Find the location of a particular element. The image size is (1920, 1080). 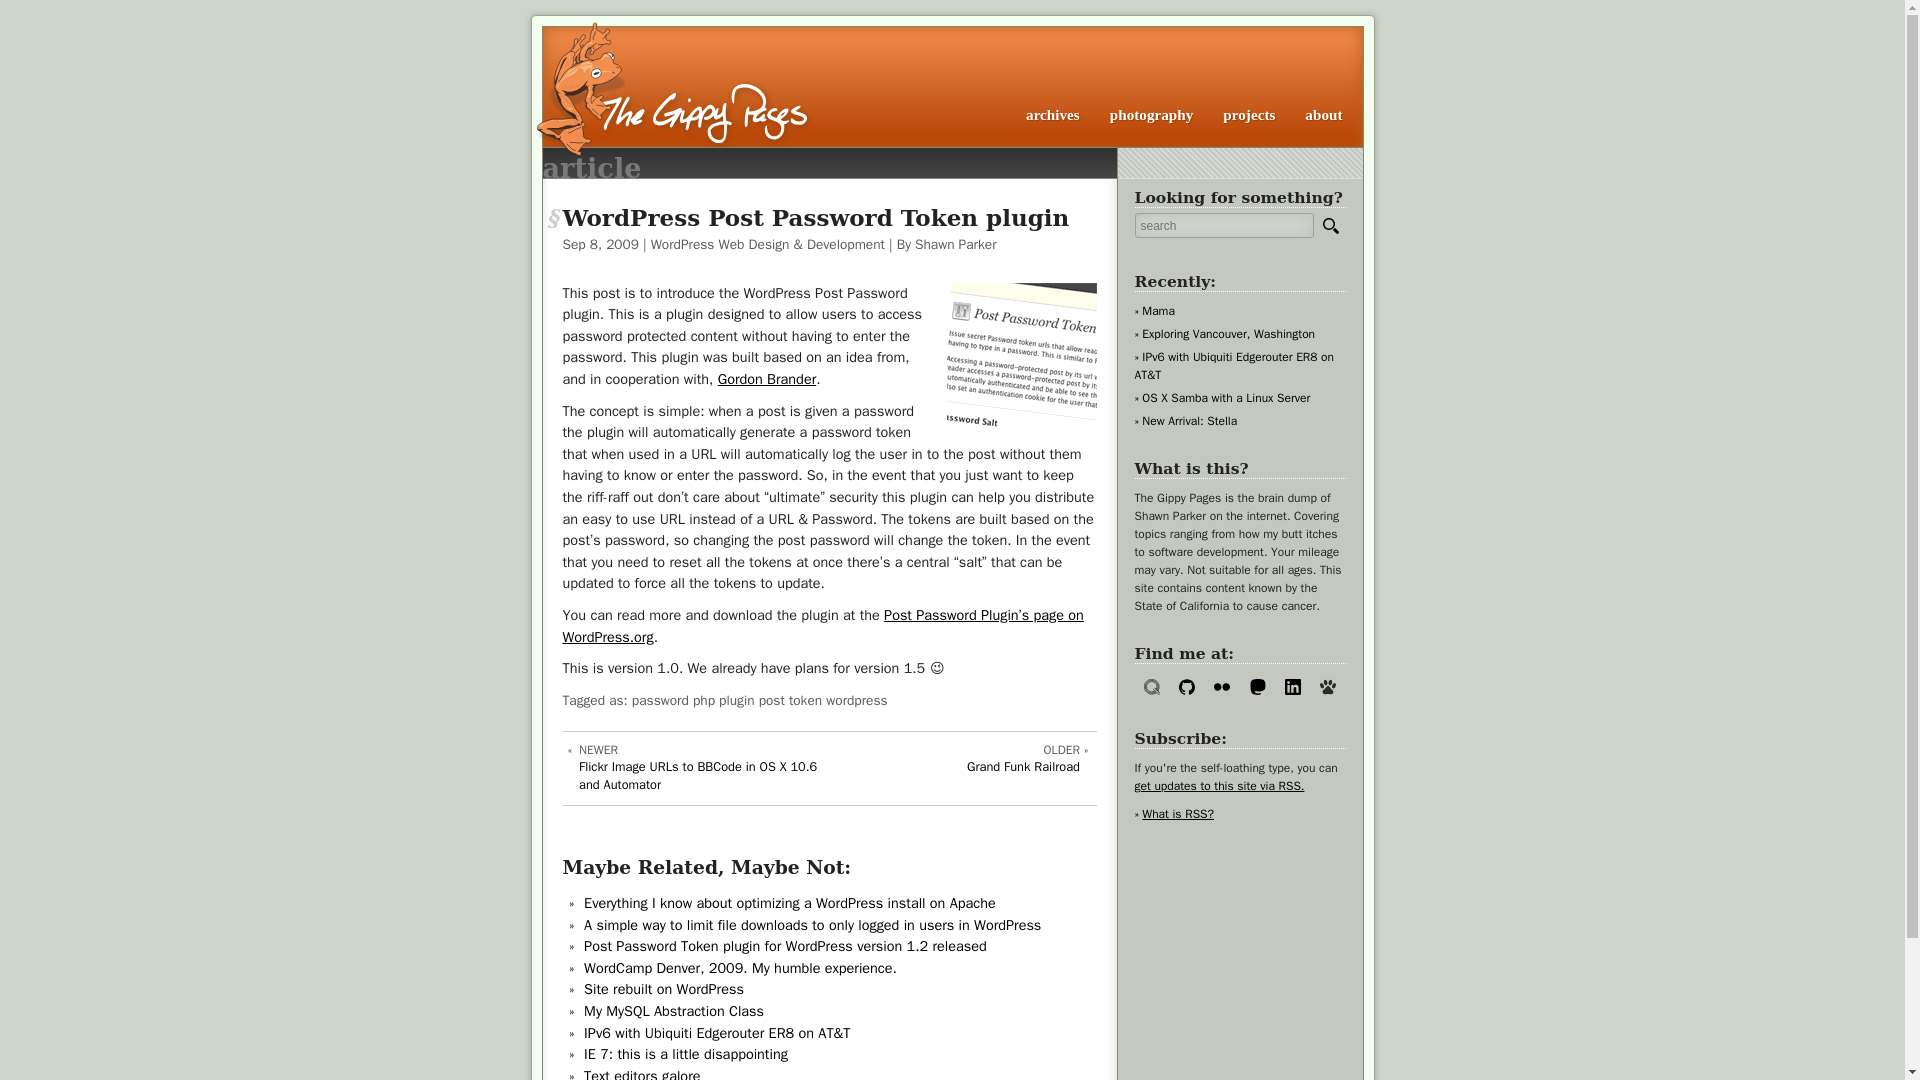

archives is located at coordinates (664, 988).